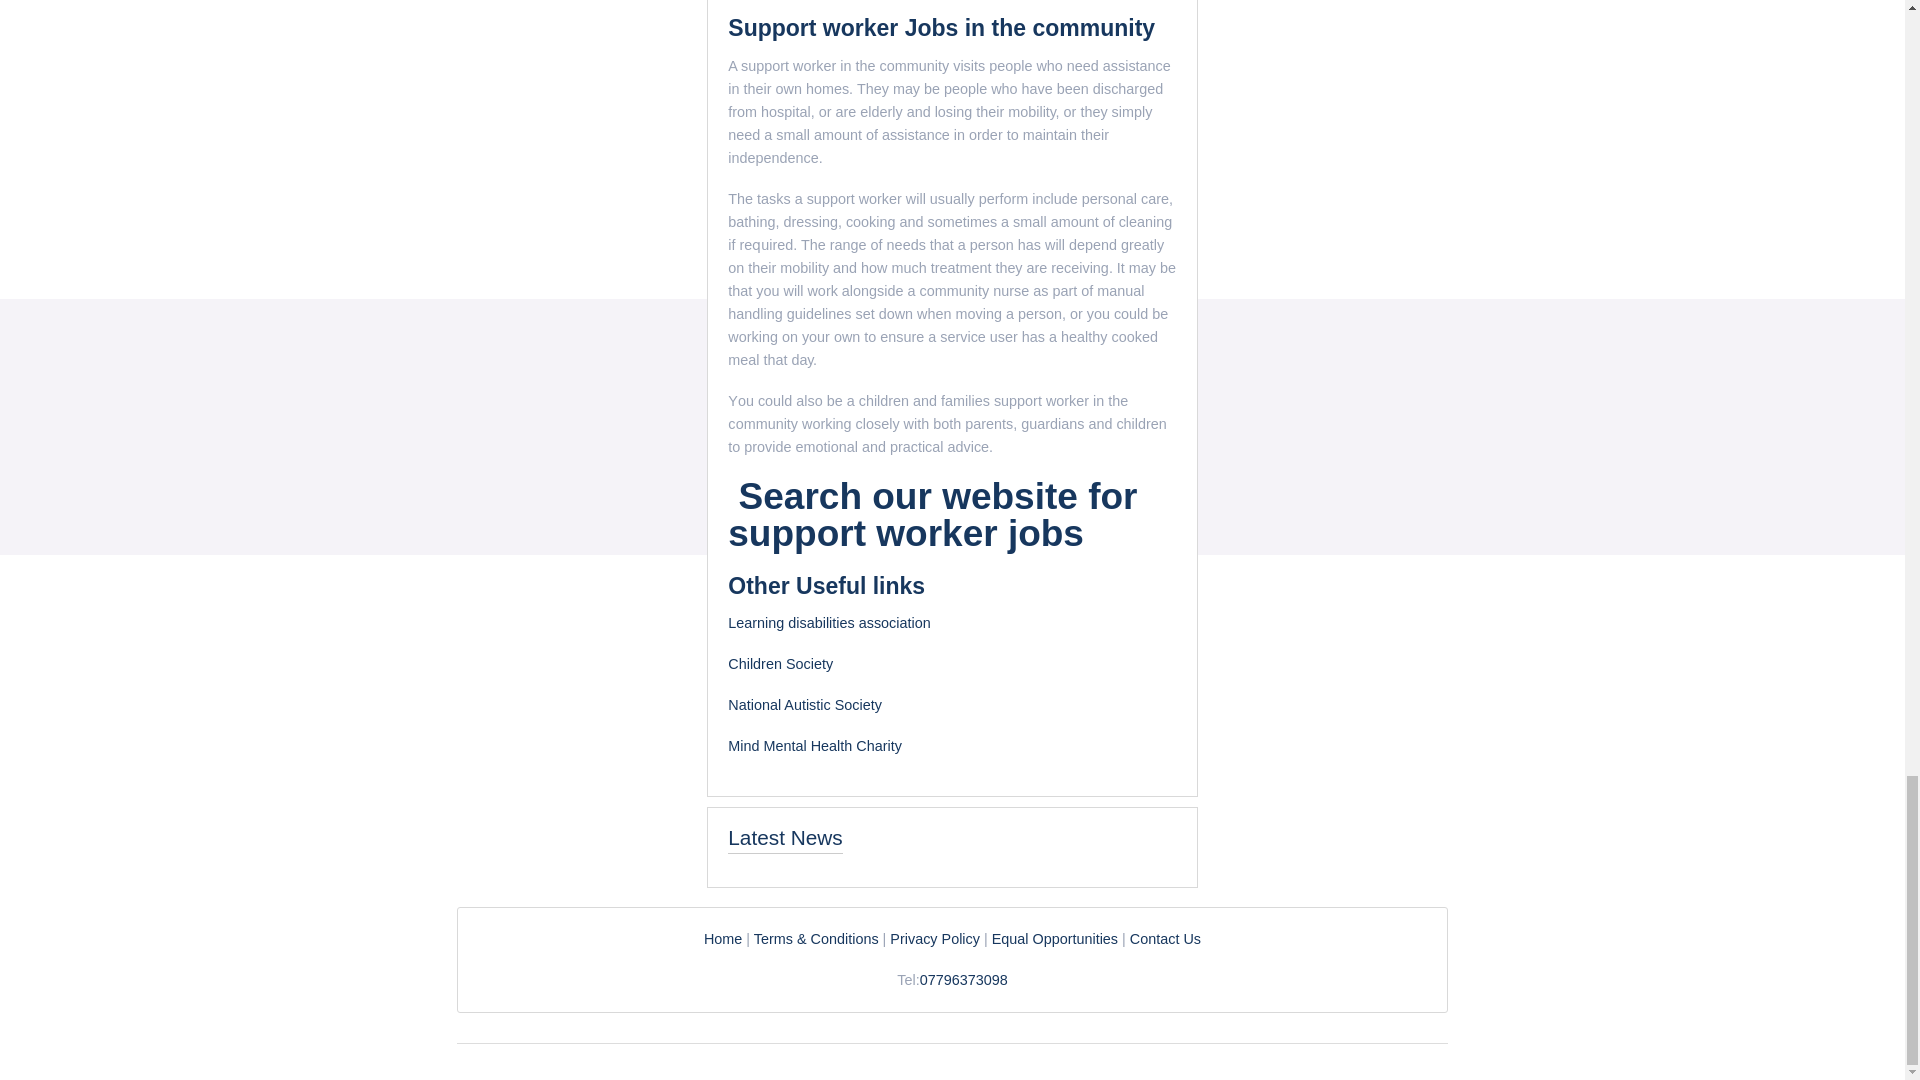 This screenshot has width=1920, height=1080. What do you see at coordinates (806, 704) in the screenshot?
I see `National Autistic Society ` at bounding box center [806, 704].